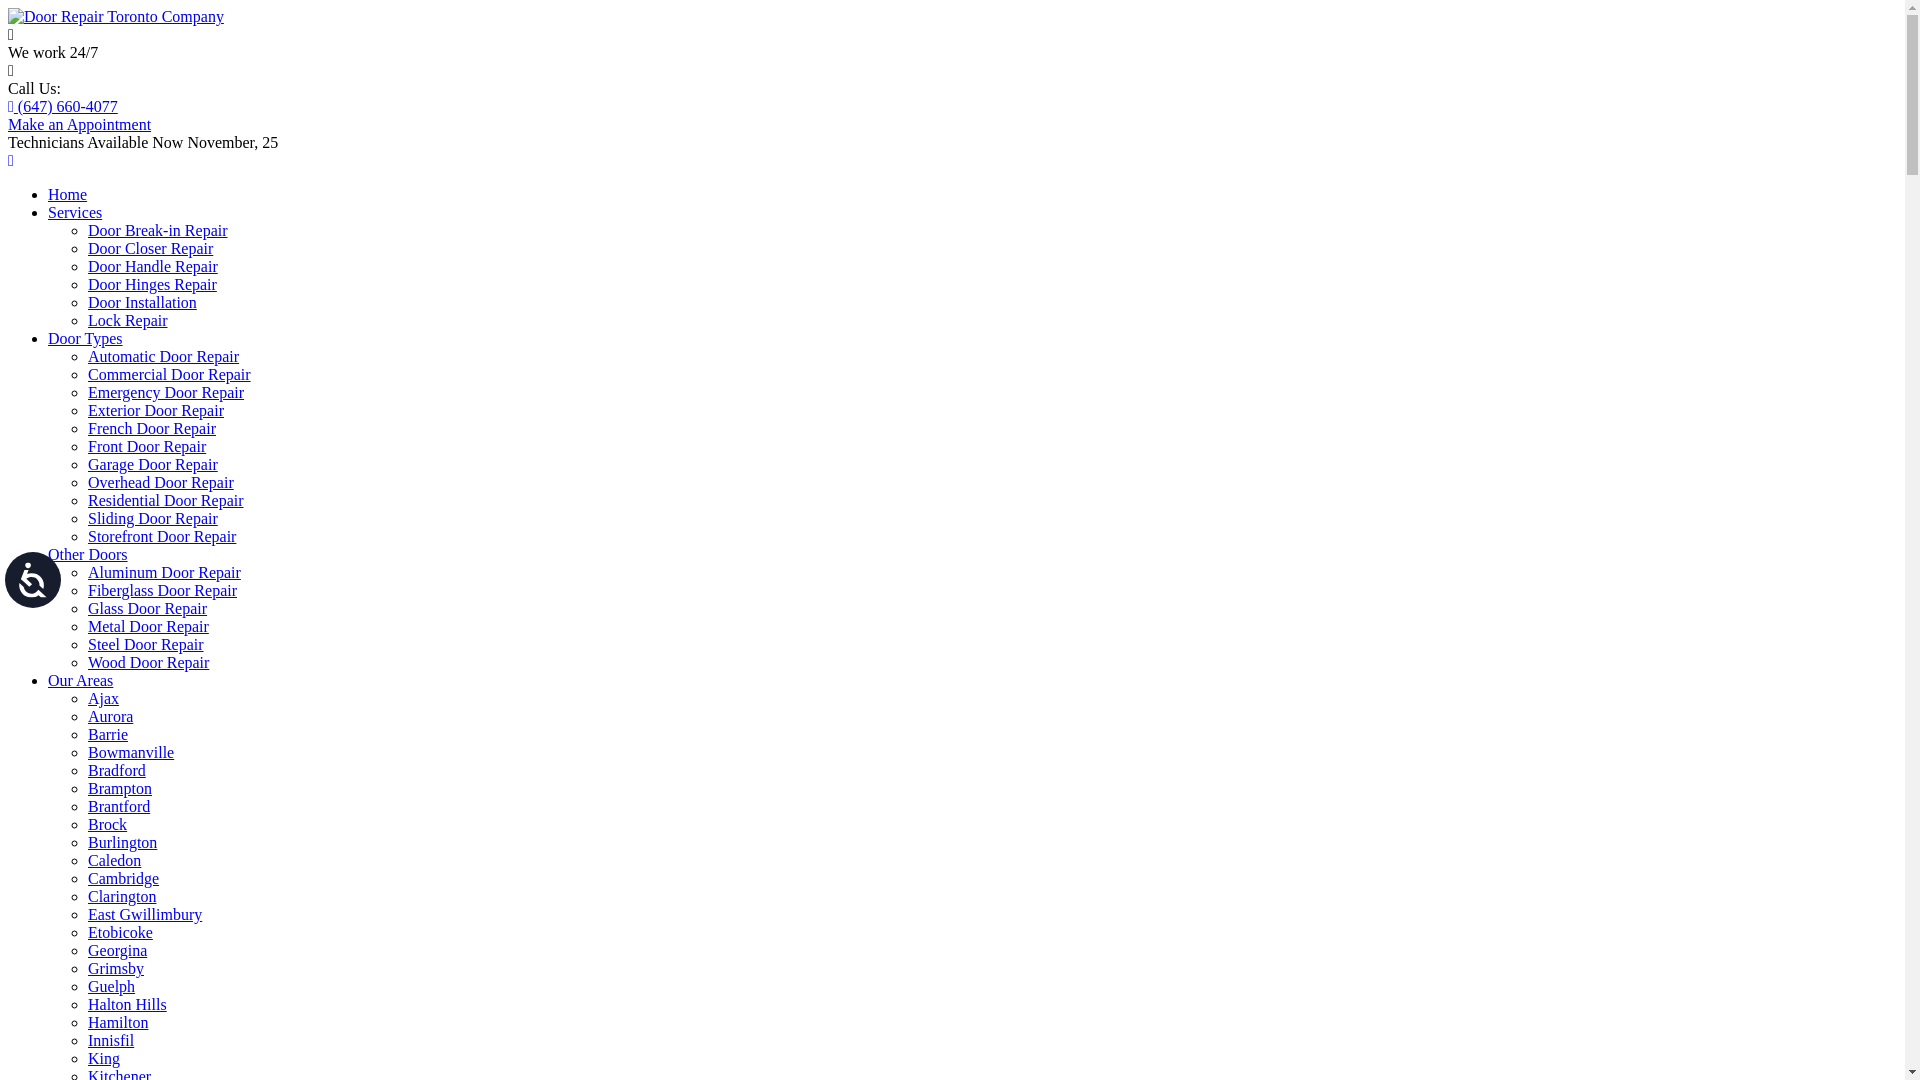 The image size is (1920, 1080). I want to click on Door Hinges Repair, so click(152, 284).